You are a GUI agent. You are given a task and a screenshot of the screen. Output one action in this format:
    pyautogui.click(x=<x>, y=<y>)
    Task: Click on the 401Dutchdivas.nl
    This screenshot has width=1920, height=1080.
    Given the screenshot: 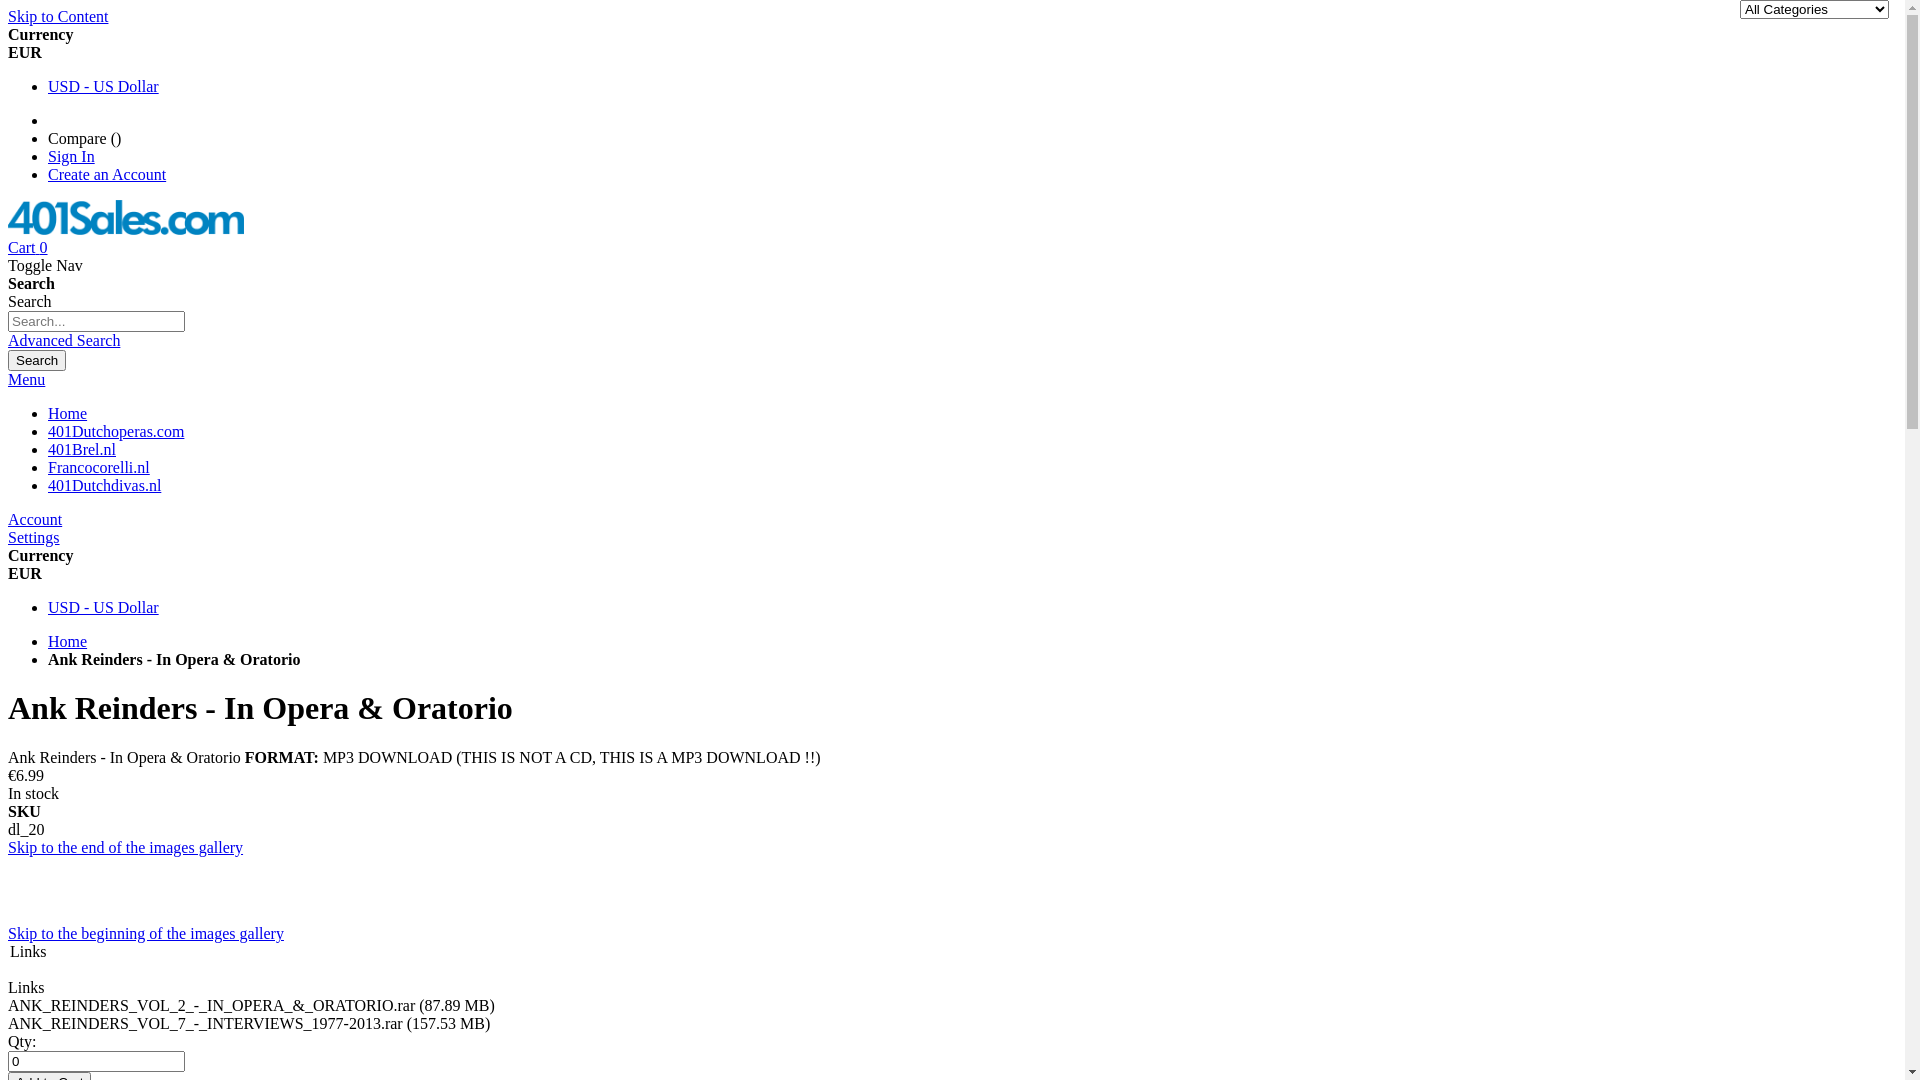 What is the action you would take?
    pyautogui.click(x=104, y=486)
    